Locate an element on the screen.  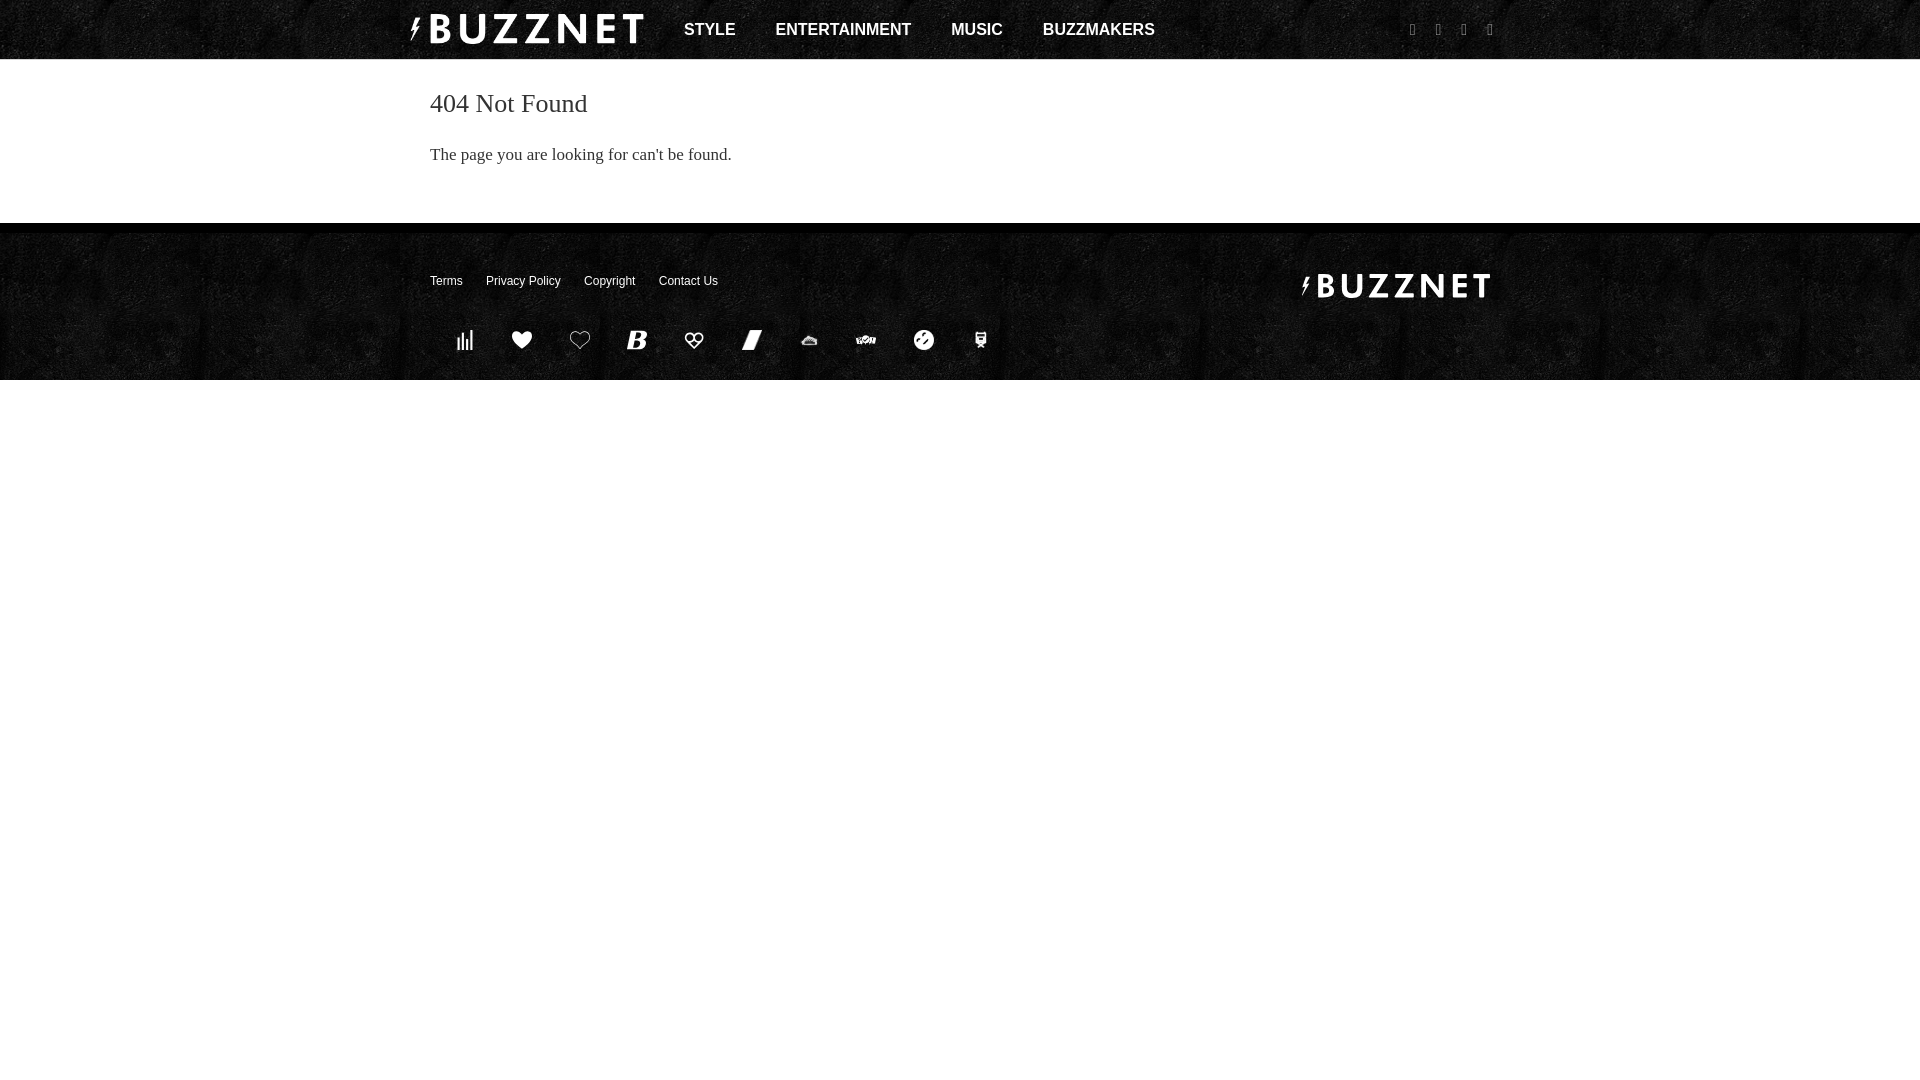
Hooch is located at coordinates (694, 339).